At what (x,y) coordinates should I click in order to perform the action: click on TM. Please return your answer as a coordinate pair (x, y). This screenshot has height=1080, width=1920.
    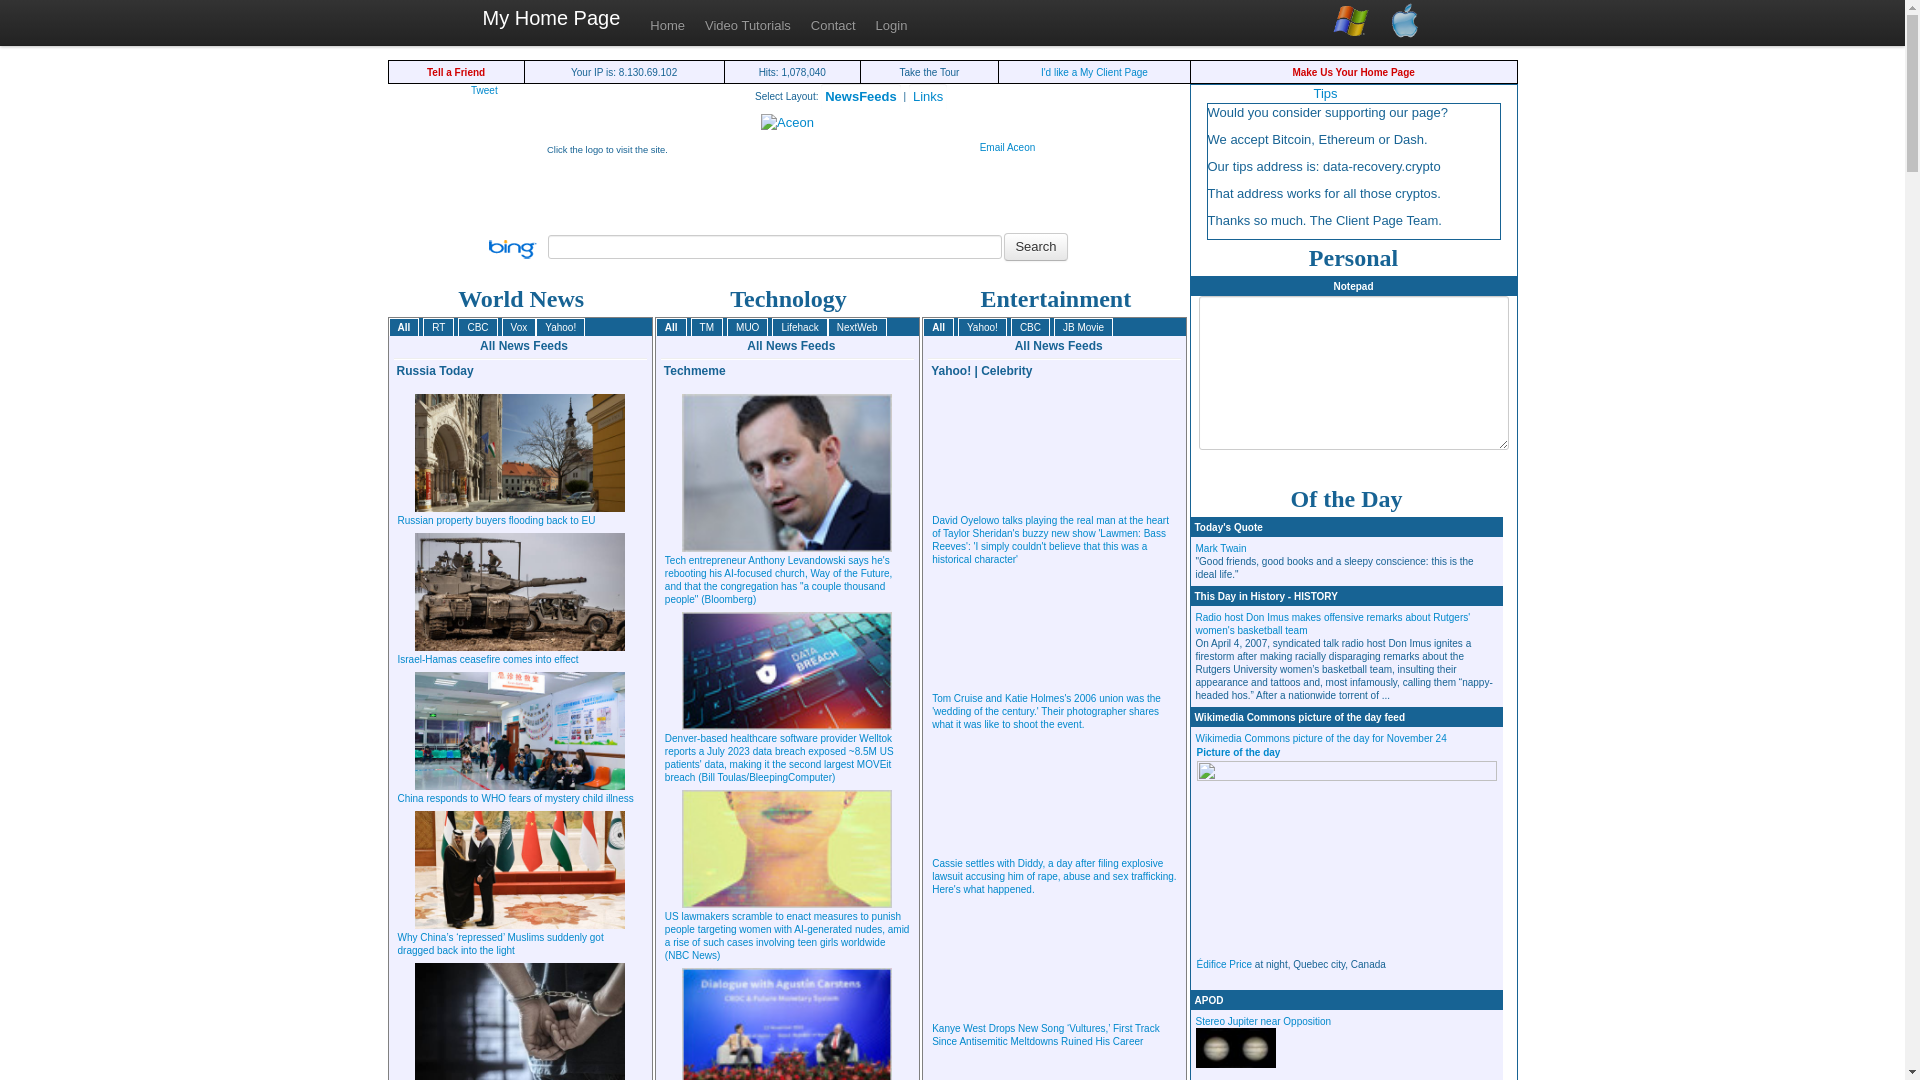
    Looking at the image, I should click on (707, 327).